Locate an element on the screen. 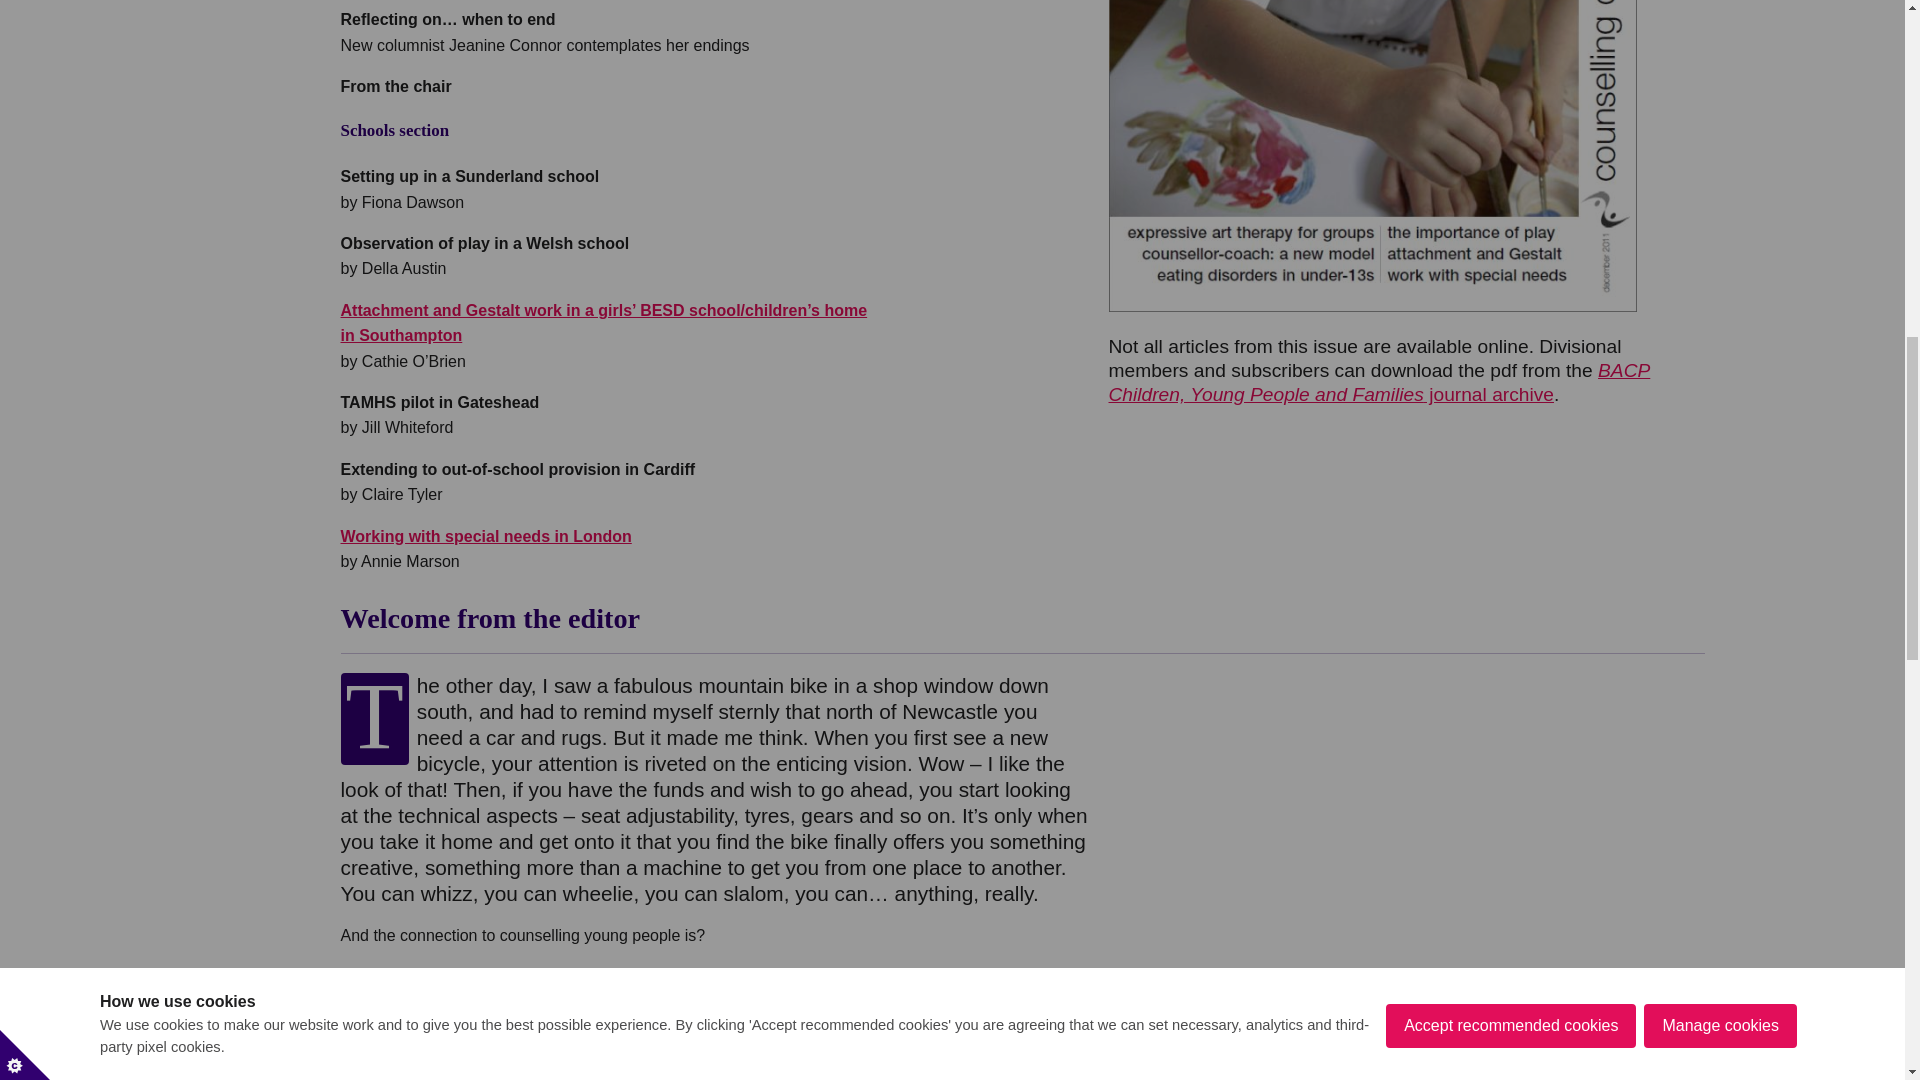 This screenshot has height=1080, width=1920. Special needs is located at coordinates (485, 536).